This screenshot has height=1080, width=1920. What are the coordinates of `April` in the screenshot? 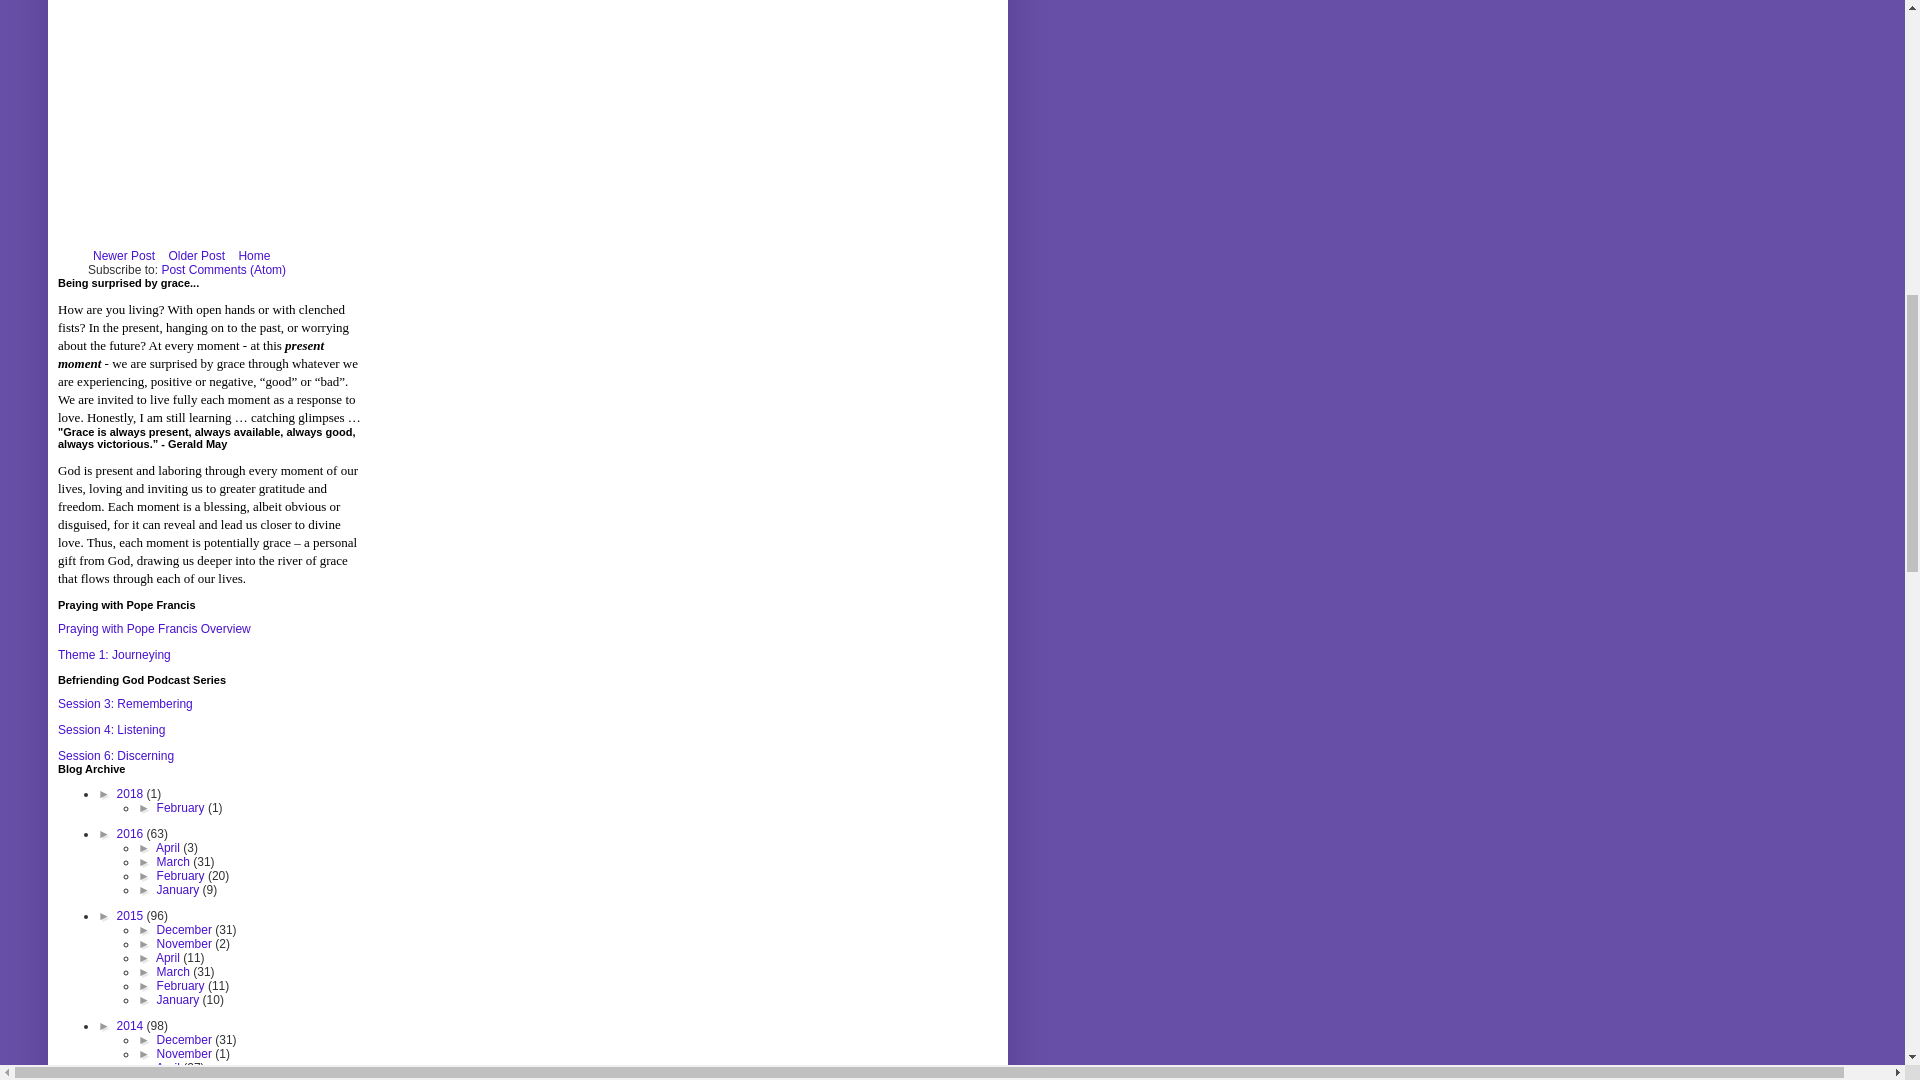 It's located at (168, 848).